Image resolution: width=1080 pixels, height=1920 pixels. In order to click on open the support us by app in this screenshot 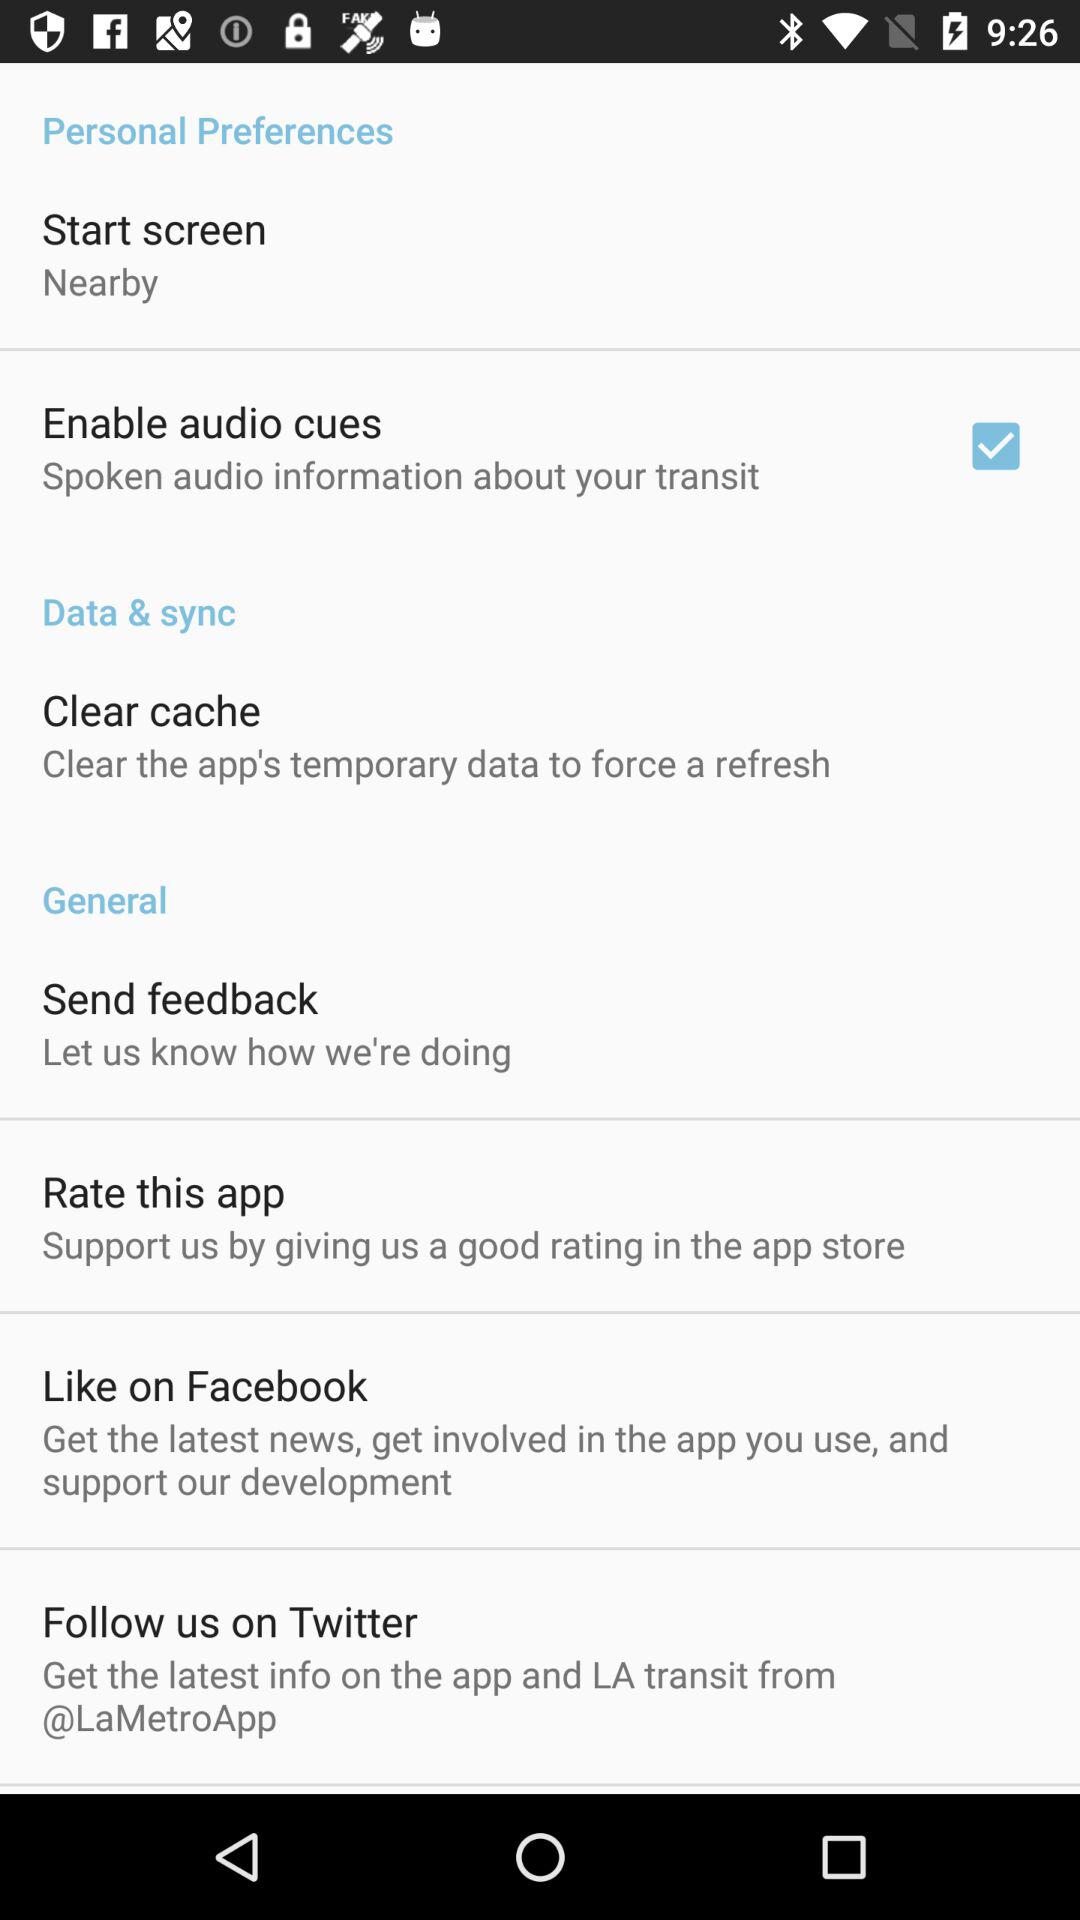, I will do `click(474, 1244)`.